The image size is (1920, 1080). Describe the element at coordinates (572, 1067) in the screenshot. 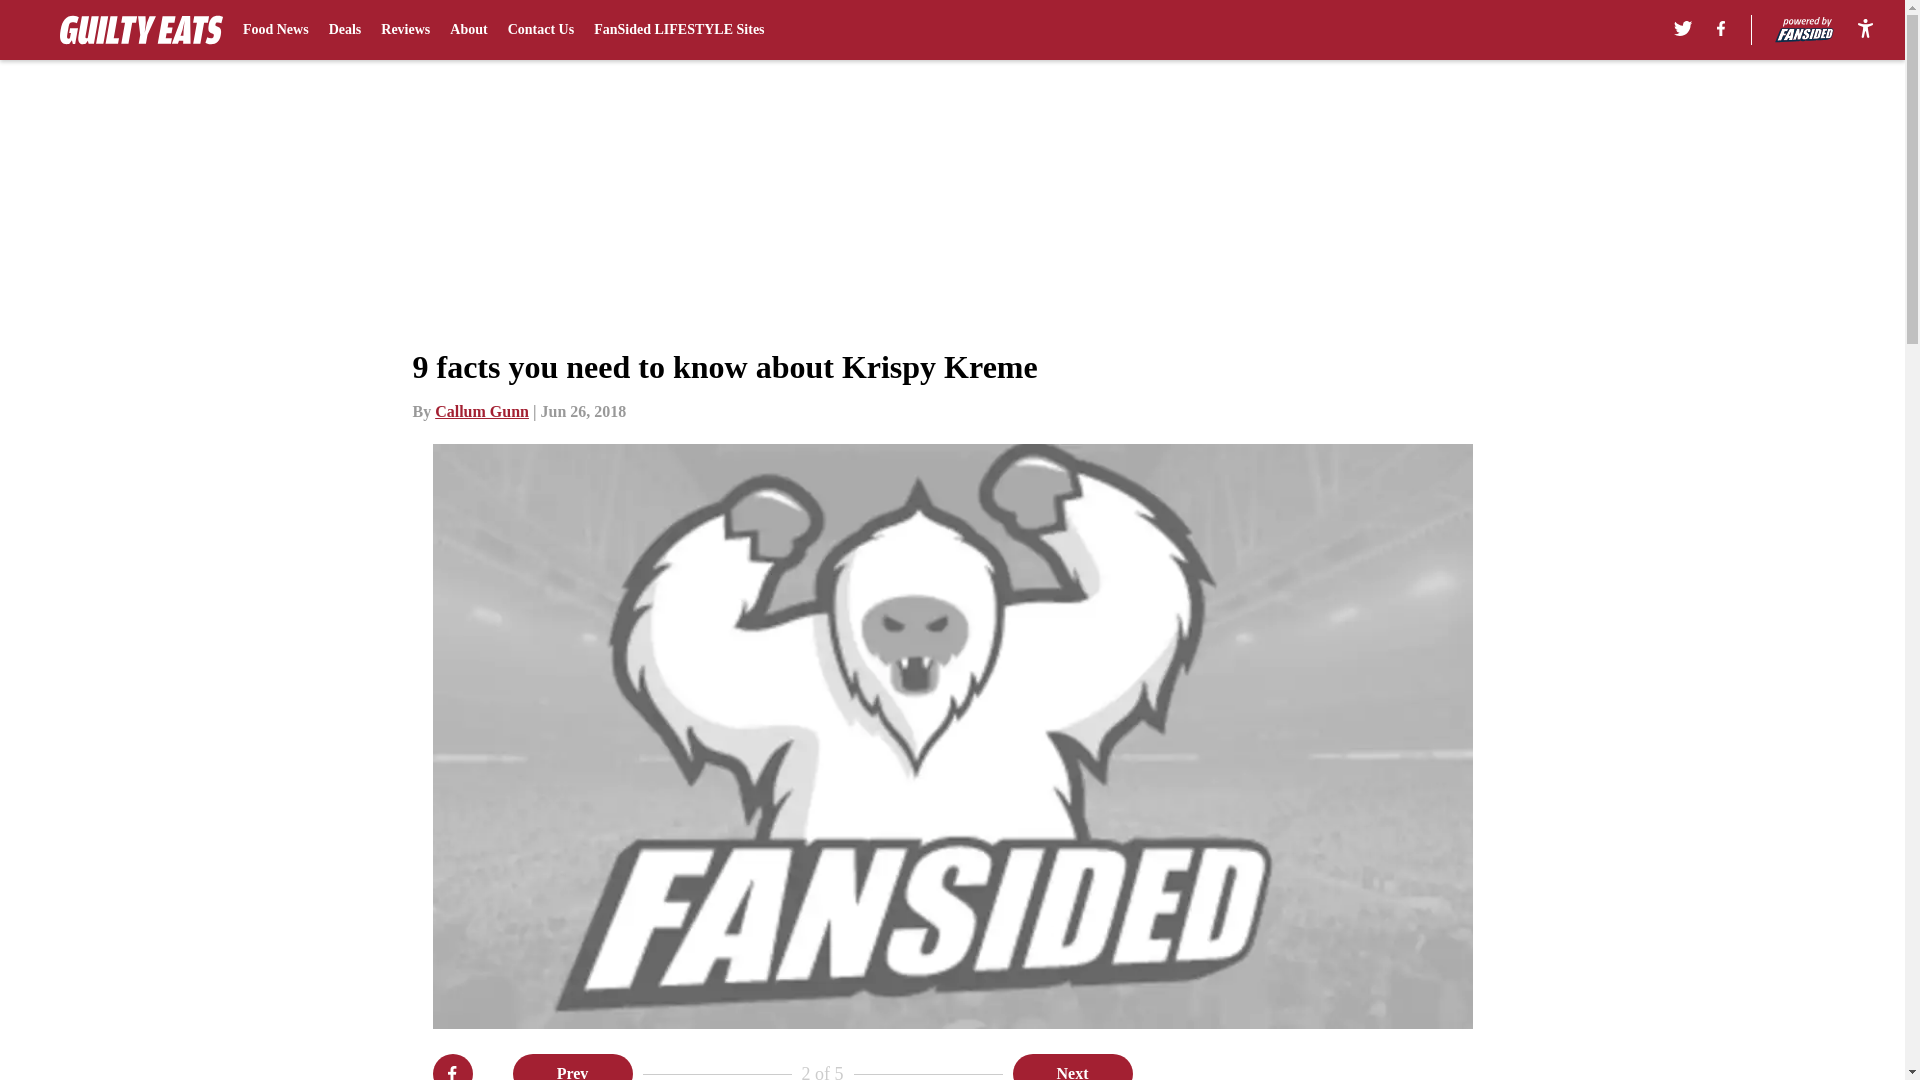

I see `Prev` at that location.